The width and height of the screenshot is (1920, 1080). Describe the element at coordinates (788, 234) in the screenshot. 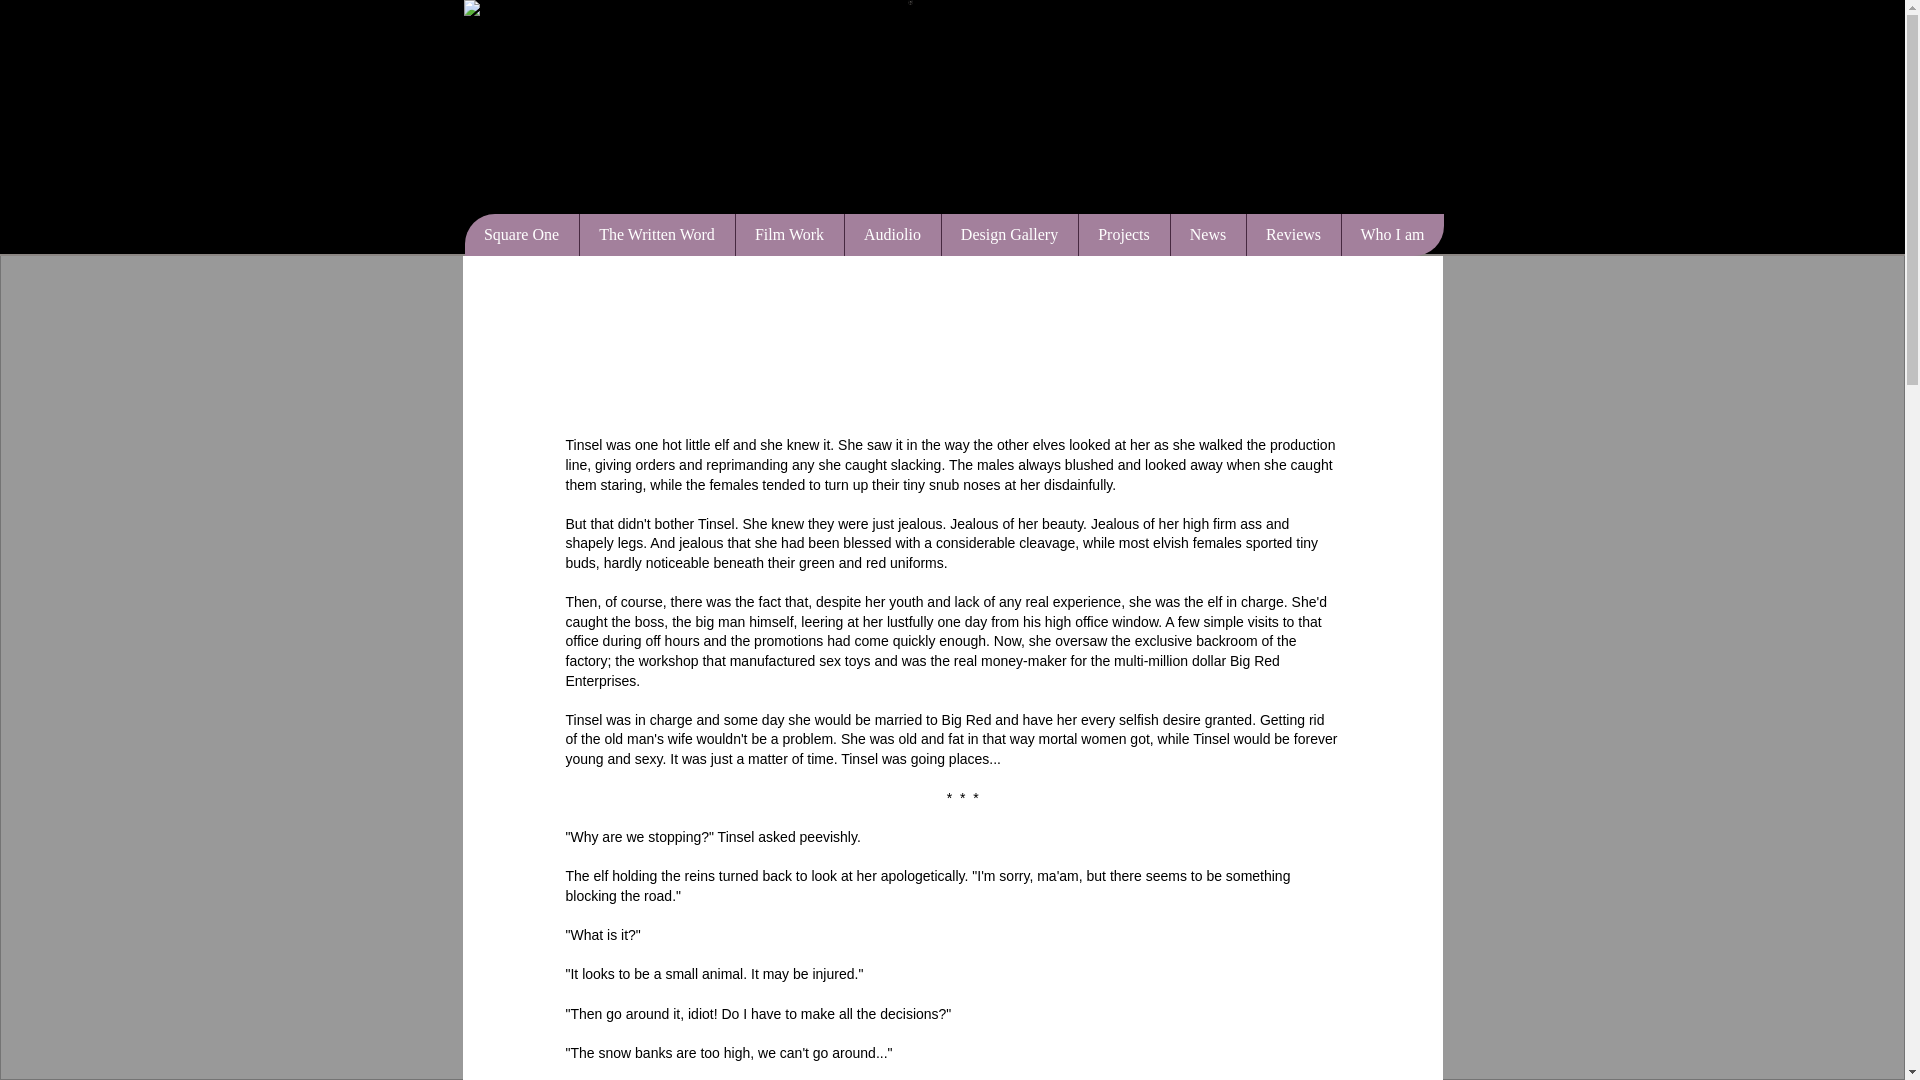

I see `Film Work` at that location.